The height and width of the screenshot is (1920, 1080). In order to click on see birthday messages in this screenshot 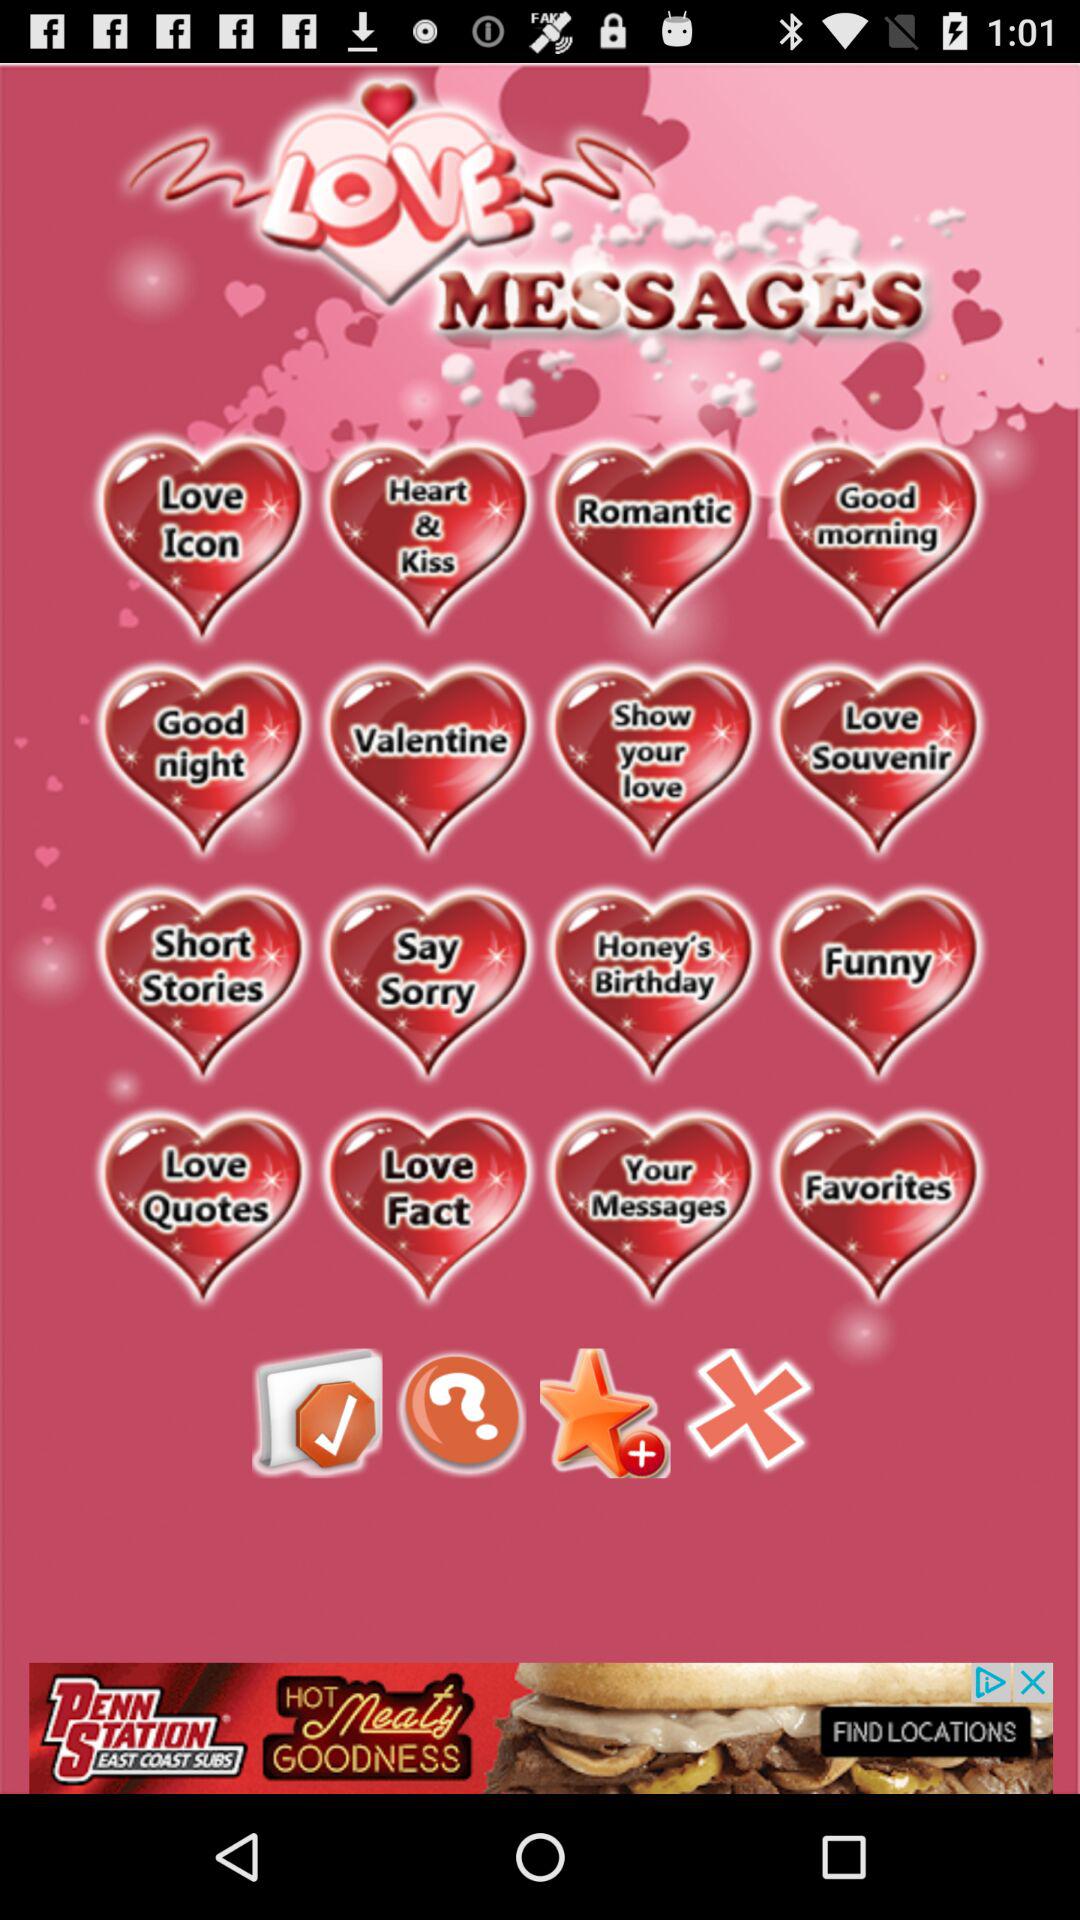, I will do `click(652, 986)`.